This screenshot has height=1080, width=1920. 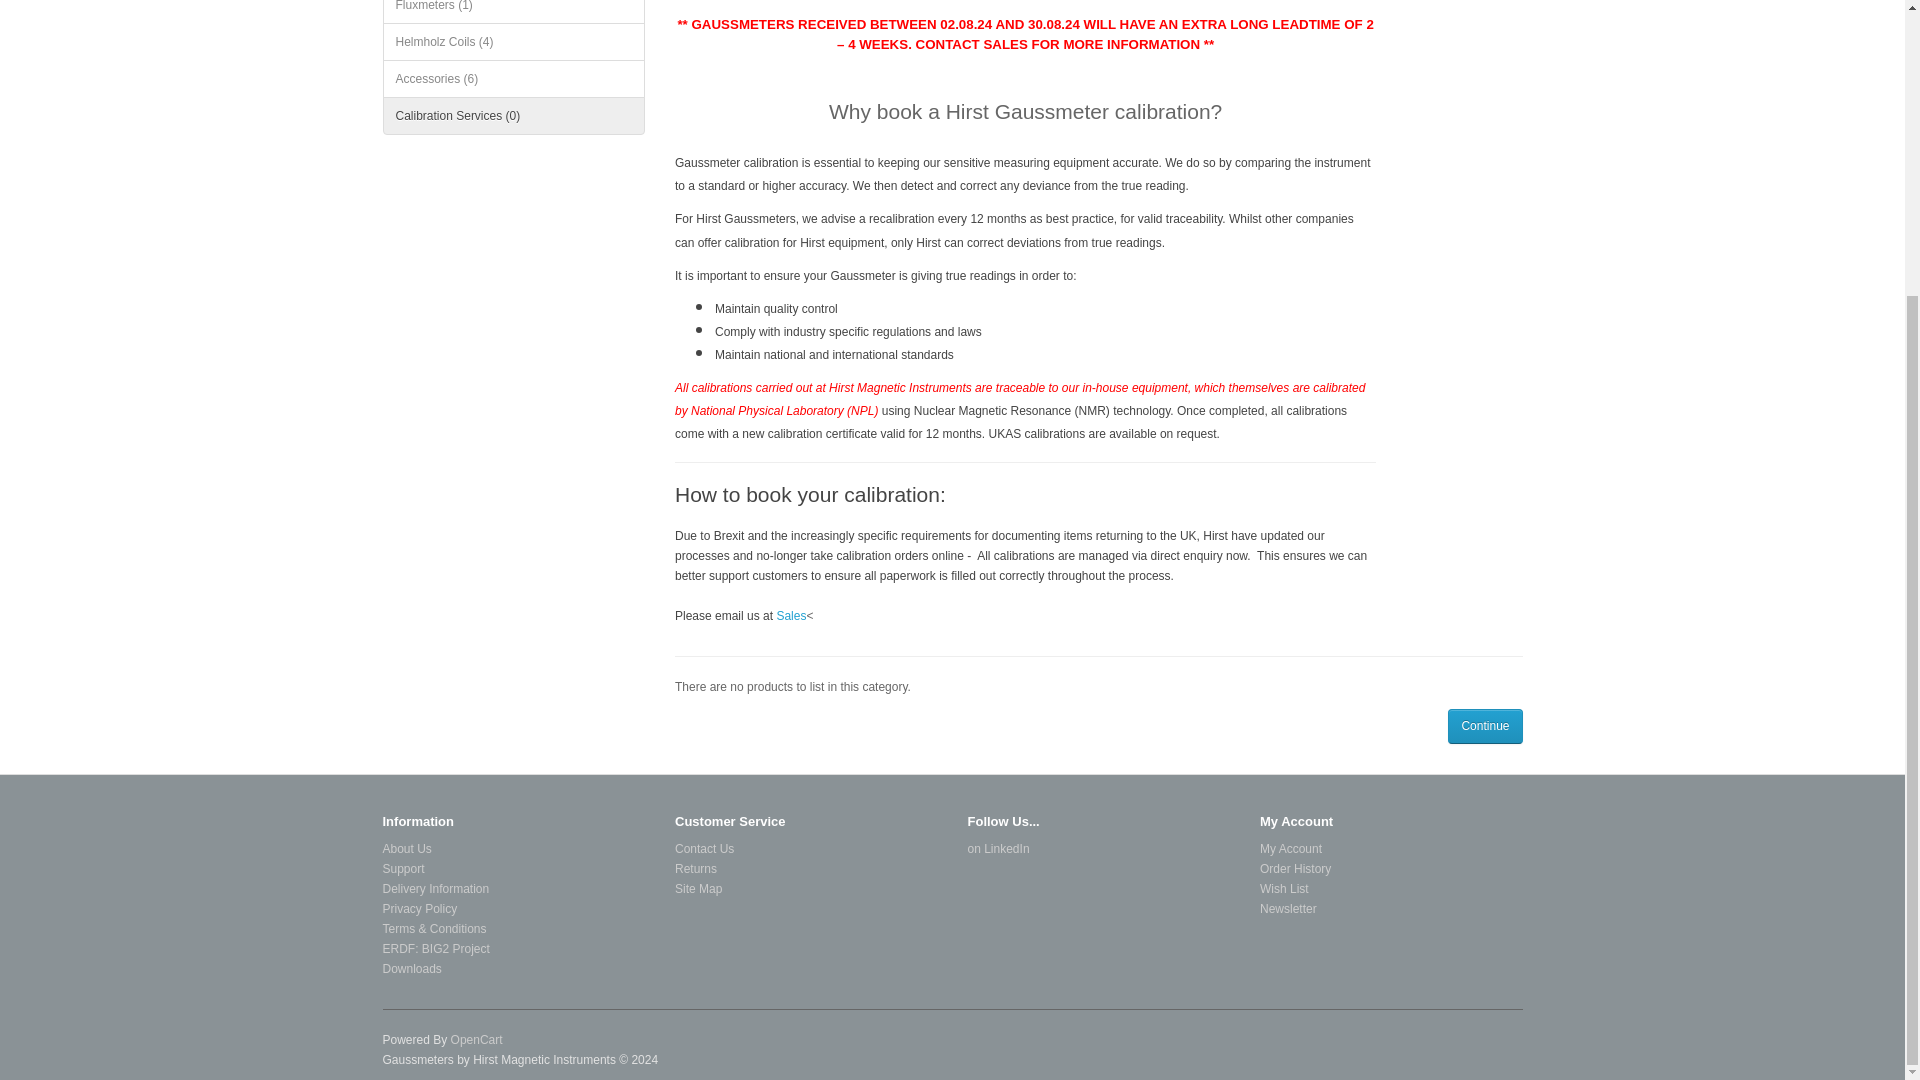 I want to click on ERDF: BIG2 Project, so click(x=436, y=948).